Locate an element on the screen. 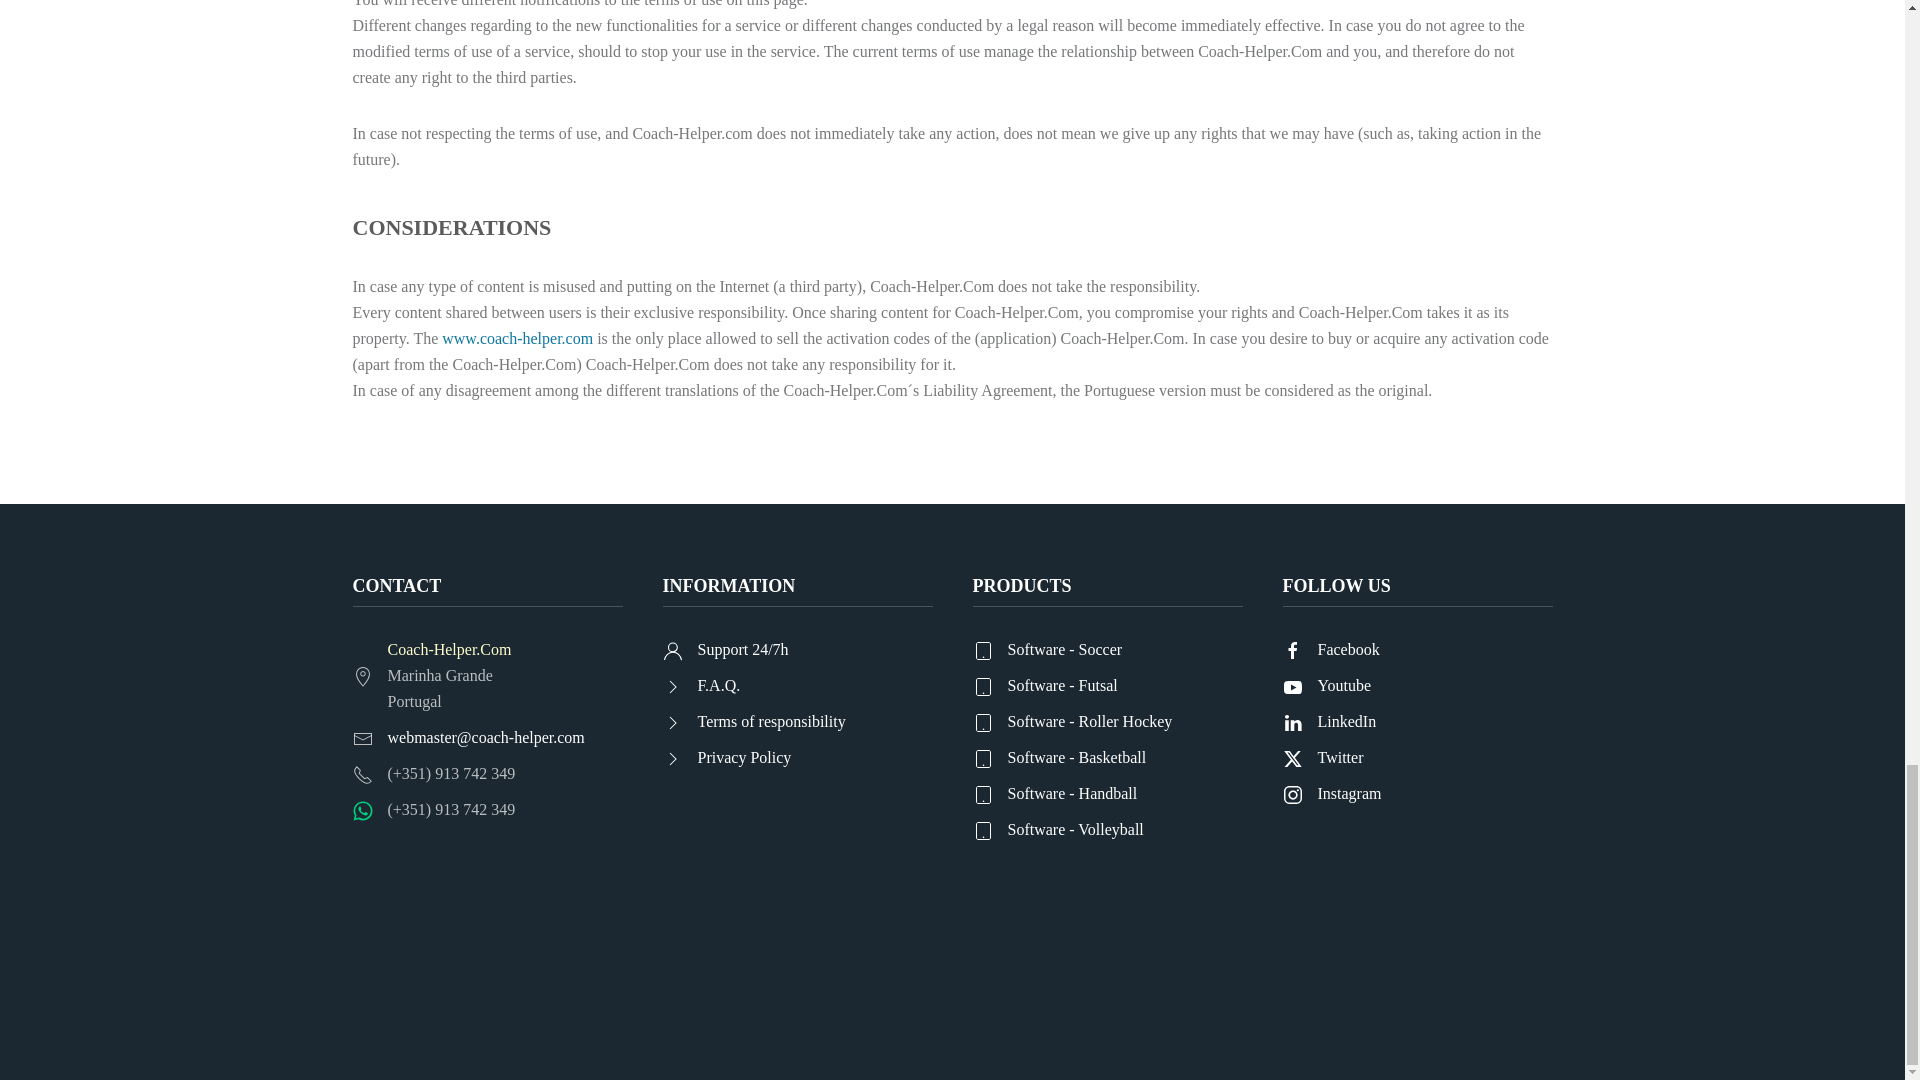 The image size is (1920, 1080). Software - Soccer is located at coordinates (1106, 650).